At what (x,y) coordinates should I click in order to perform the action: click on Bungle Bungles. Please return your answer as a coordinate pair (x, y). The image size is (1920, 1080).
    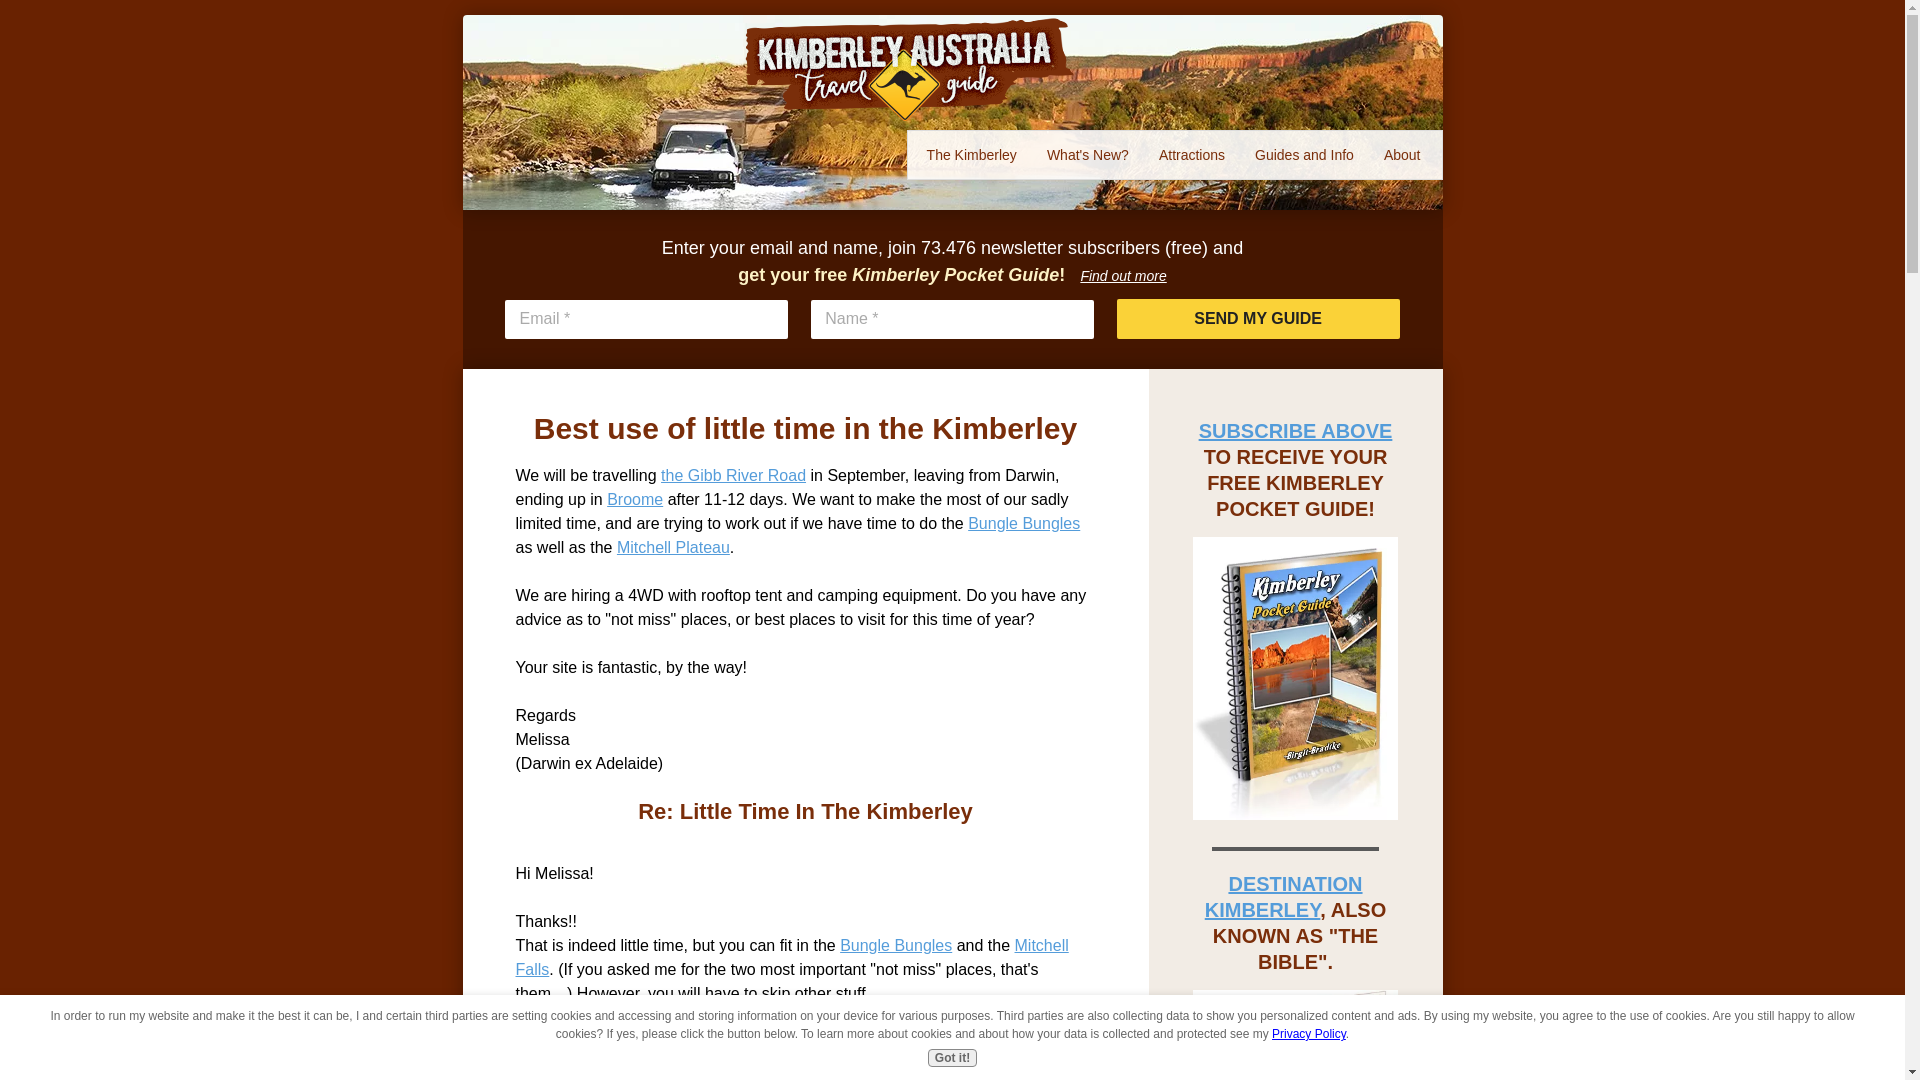
    Looking at the image, I should click on (1023, 524).